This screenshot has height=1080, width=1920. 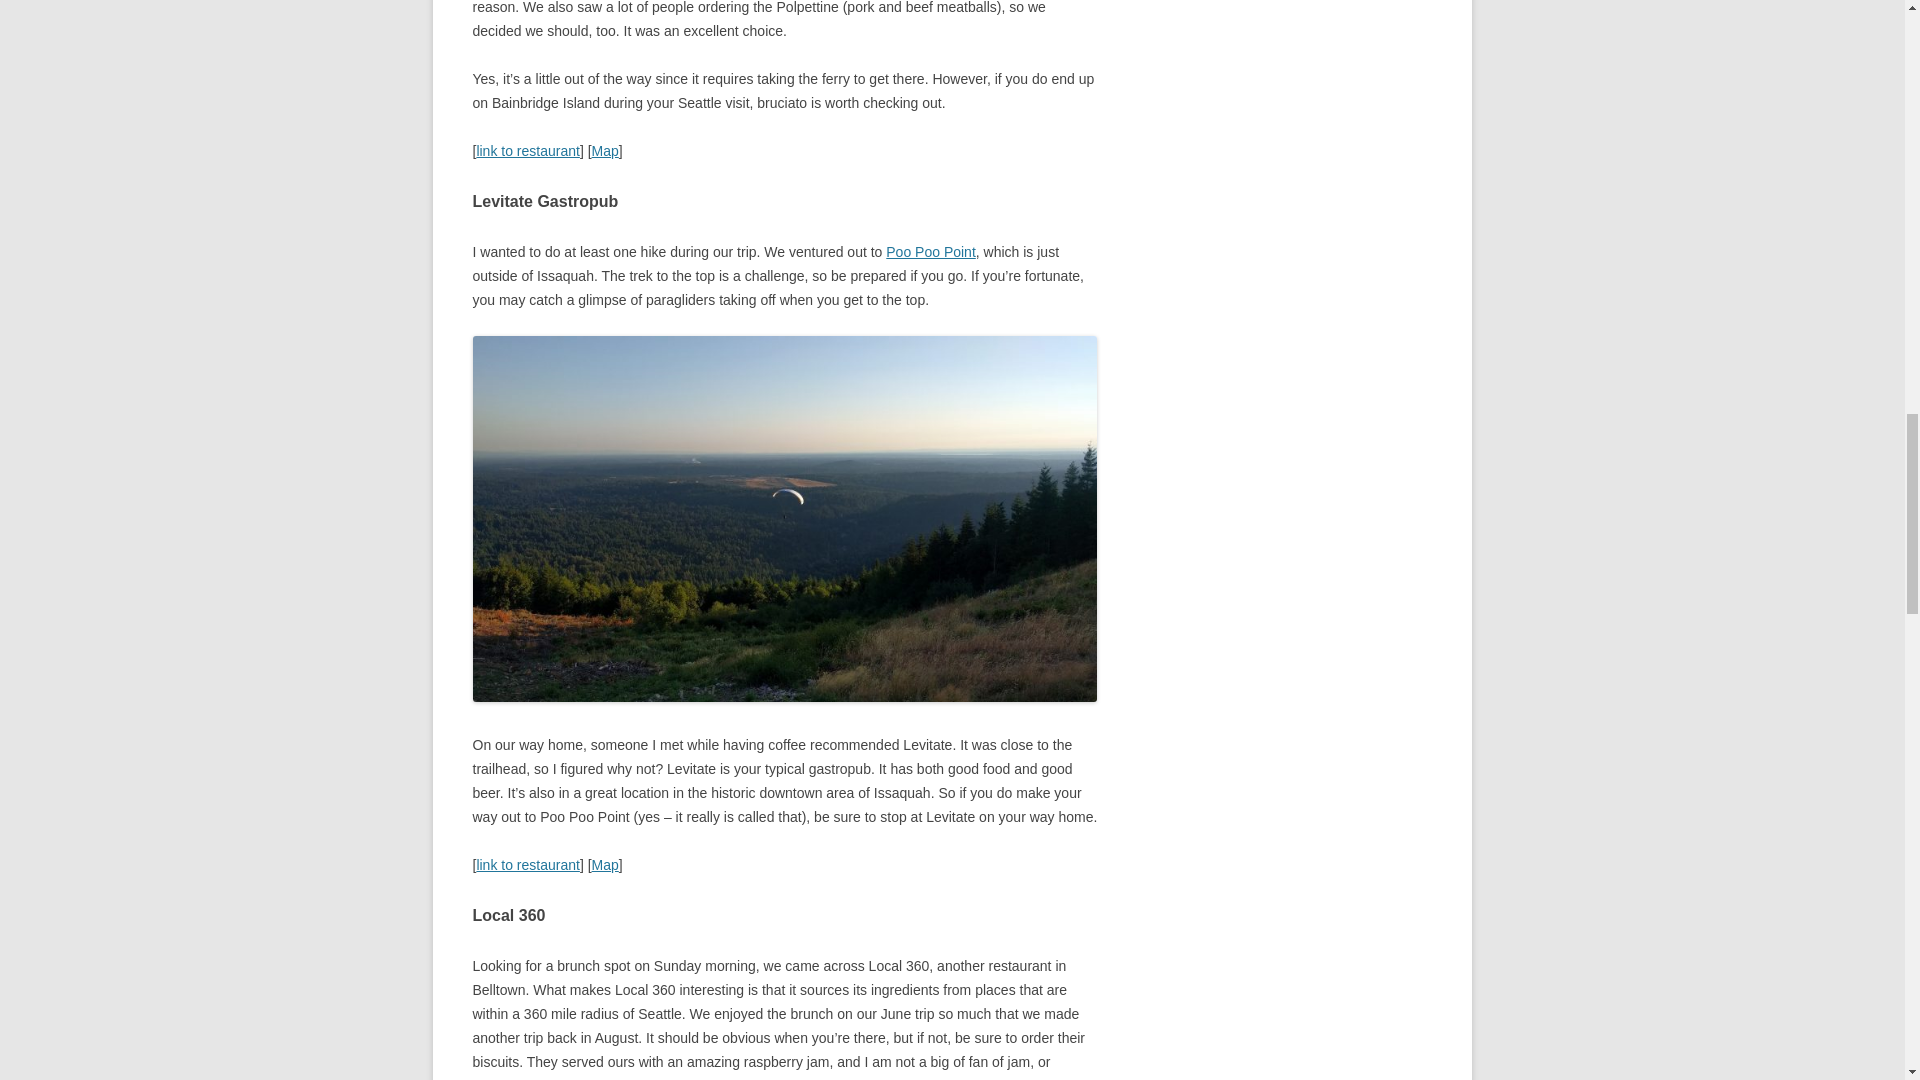 I want to click on Poo Poo Point, so click(x=930, y=252).